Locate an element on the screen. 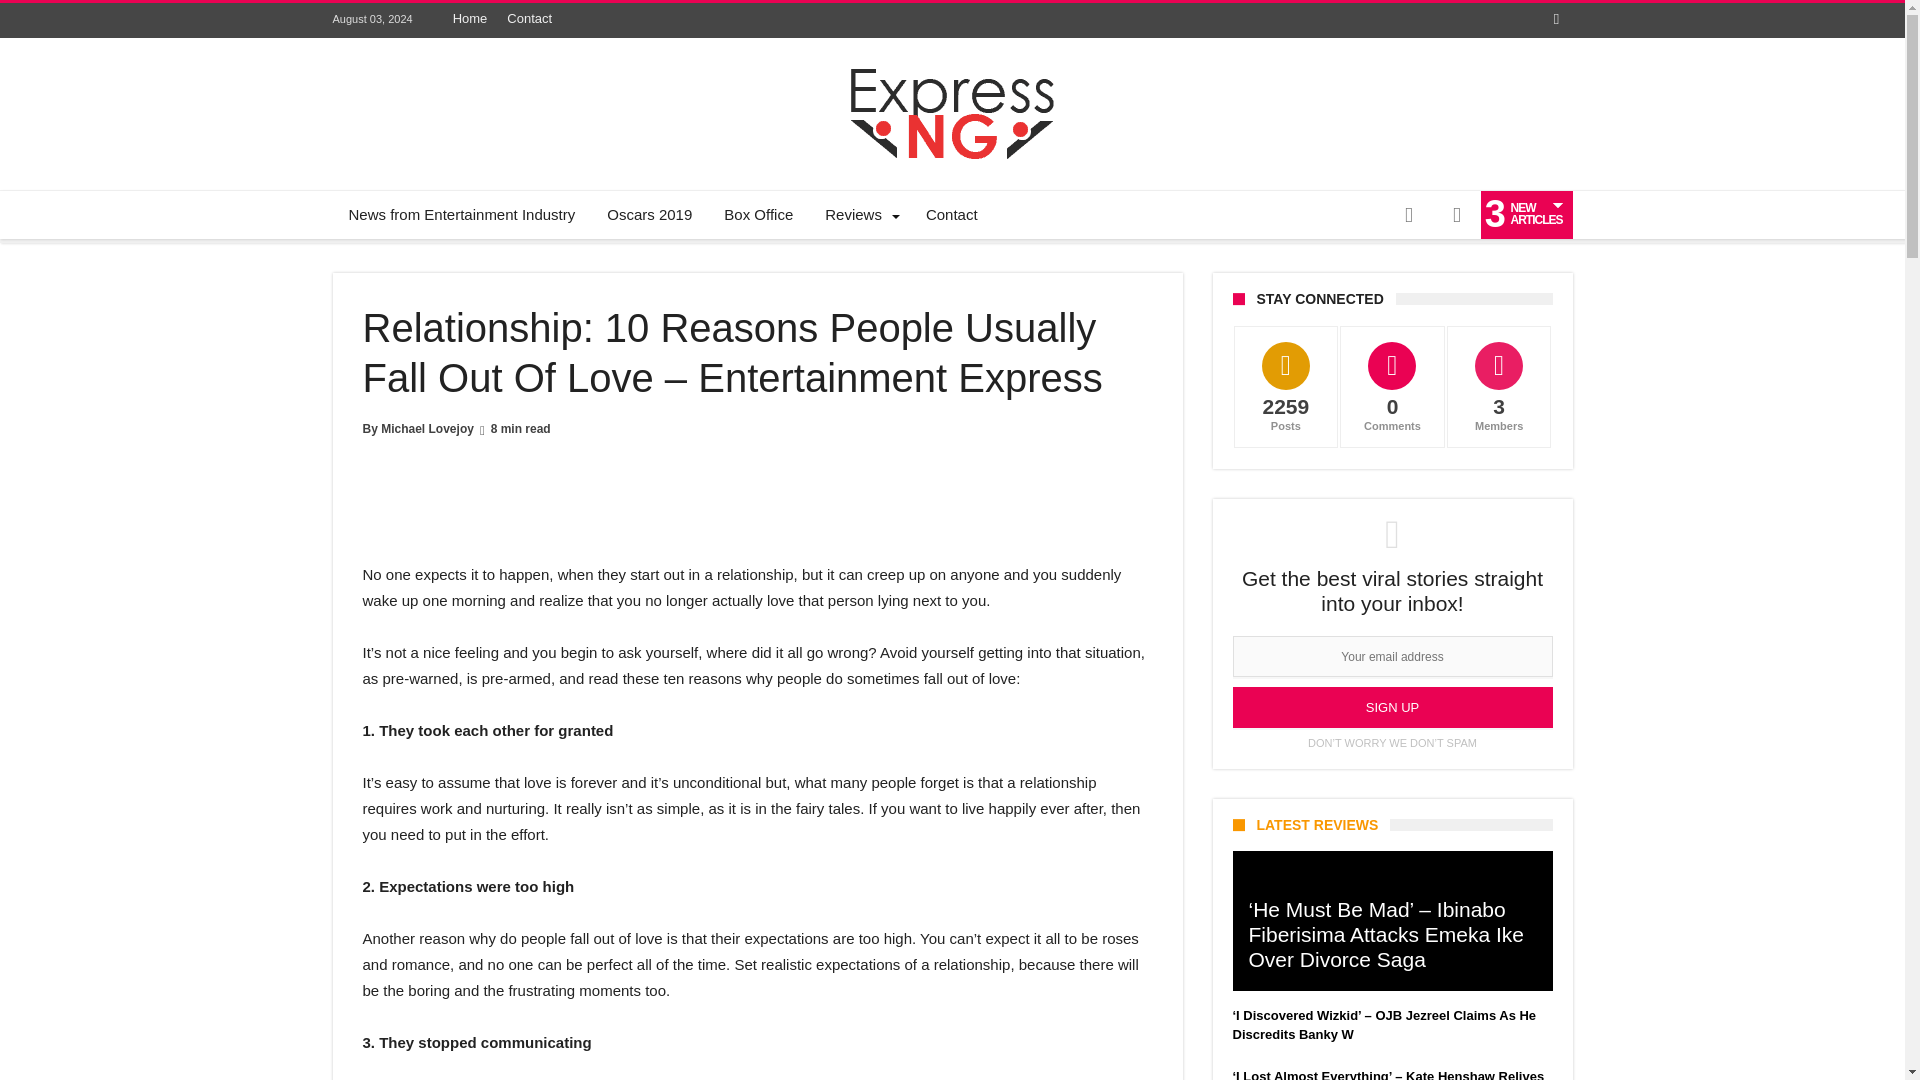 The width and height of the screenshot is (1920, 1080). Box Office is located at coordinates (758, 214).